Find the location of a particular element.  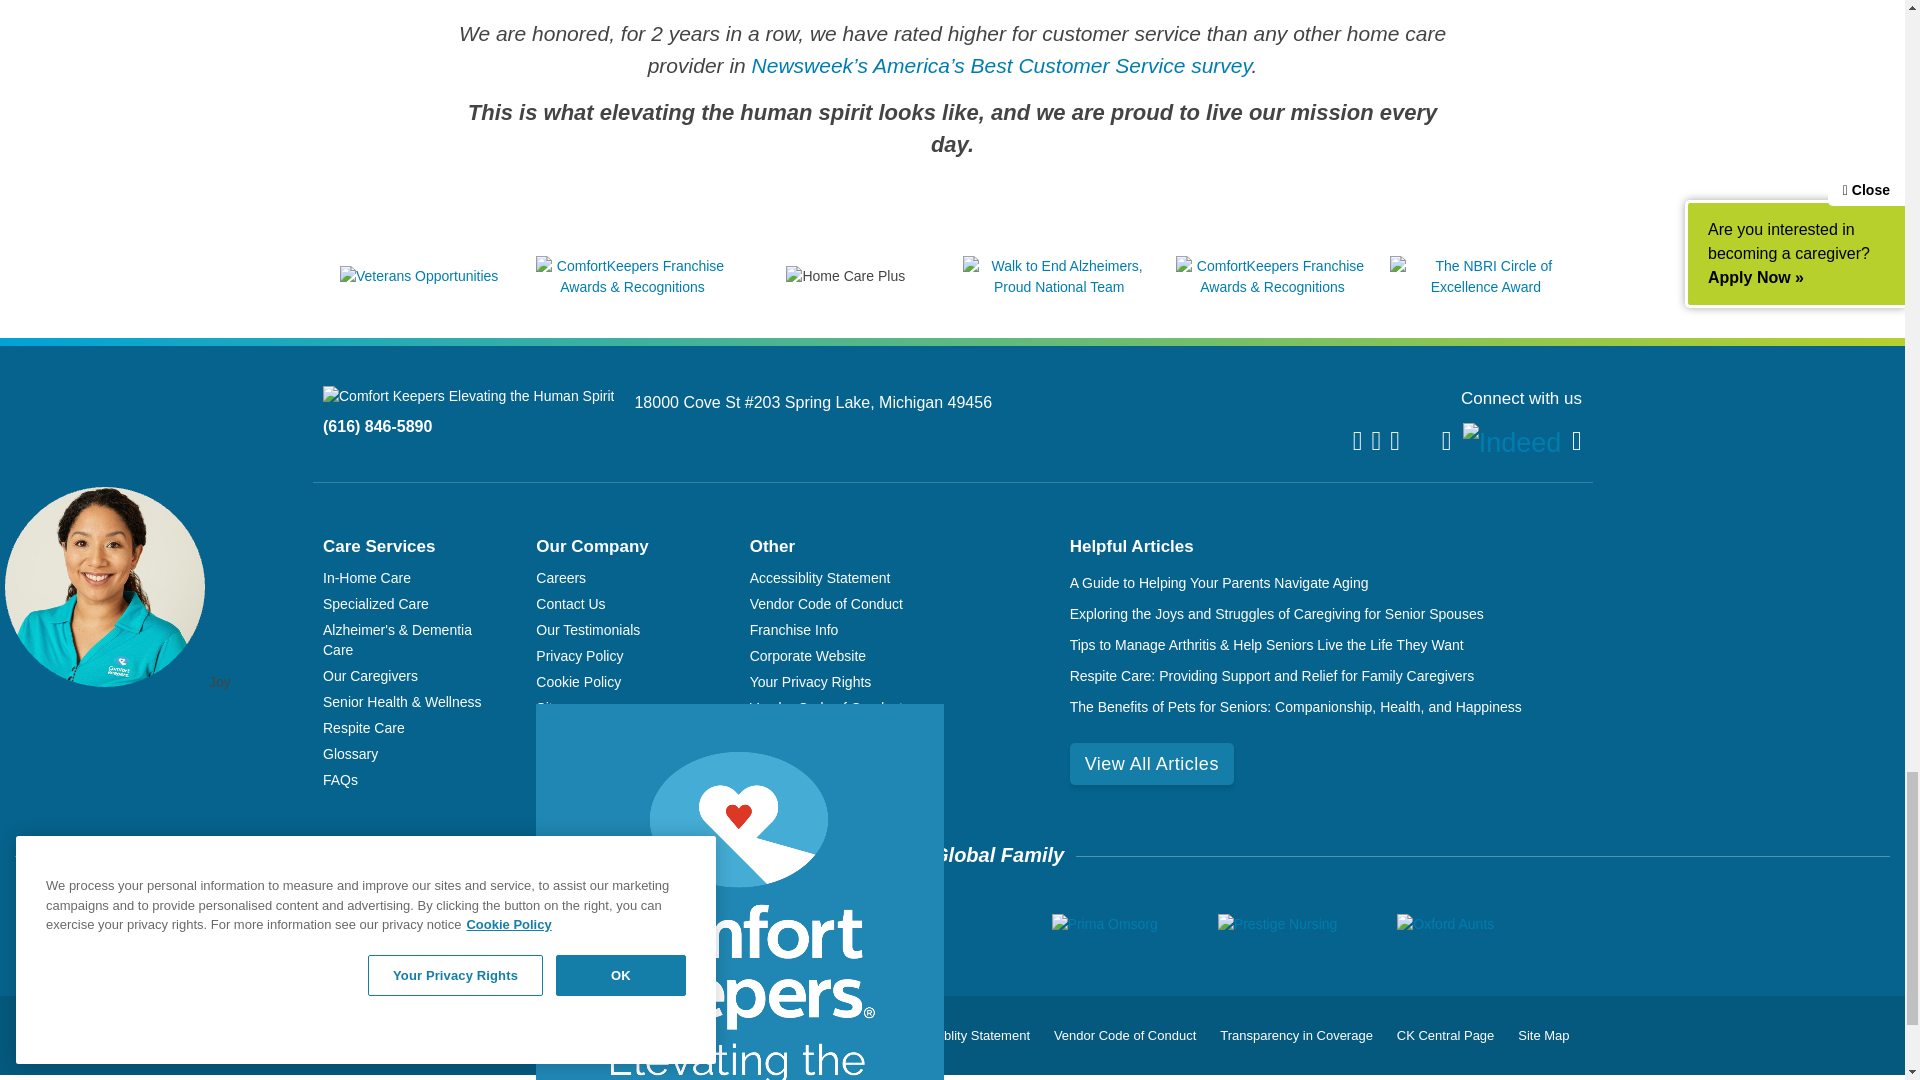

Abri is located at coordinates (611, 924).